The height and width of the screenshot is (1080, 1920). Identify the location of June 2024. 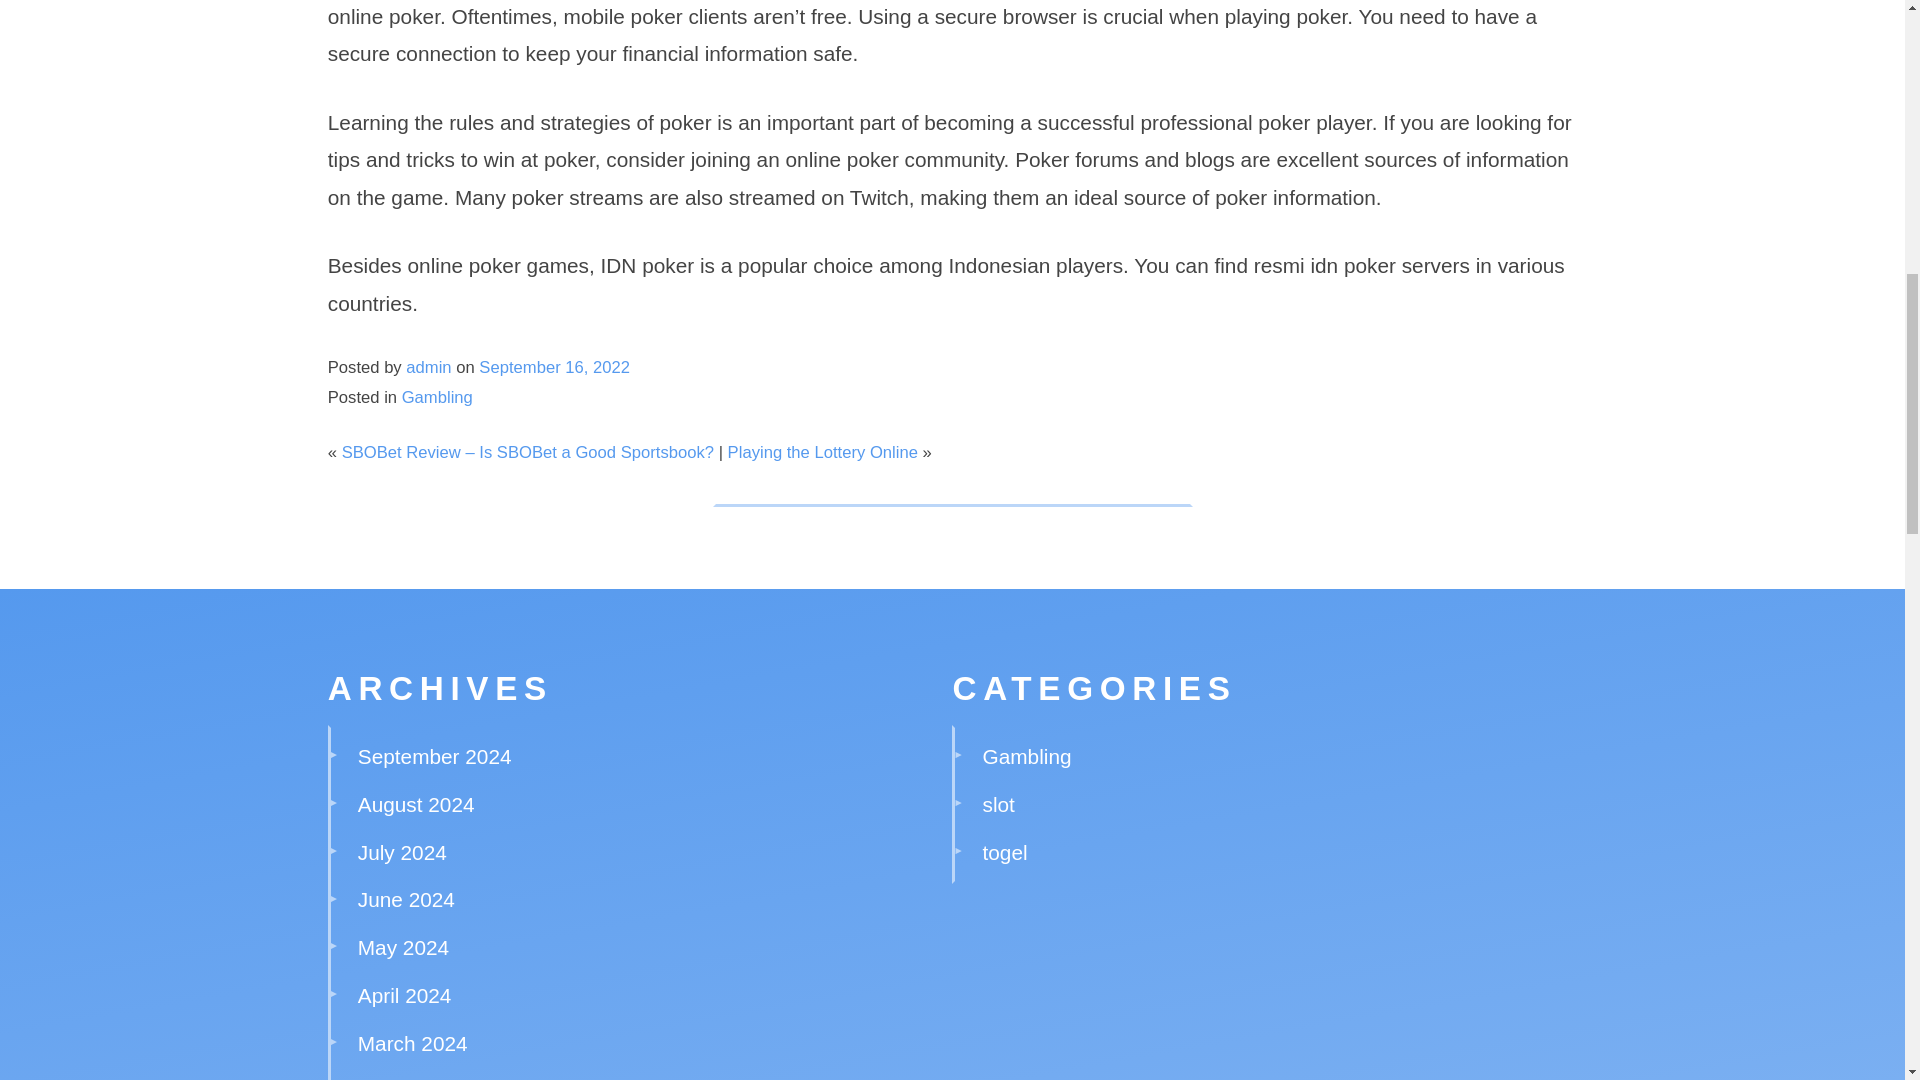
(406, 899).